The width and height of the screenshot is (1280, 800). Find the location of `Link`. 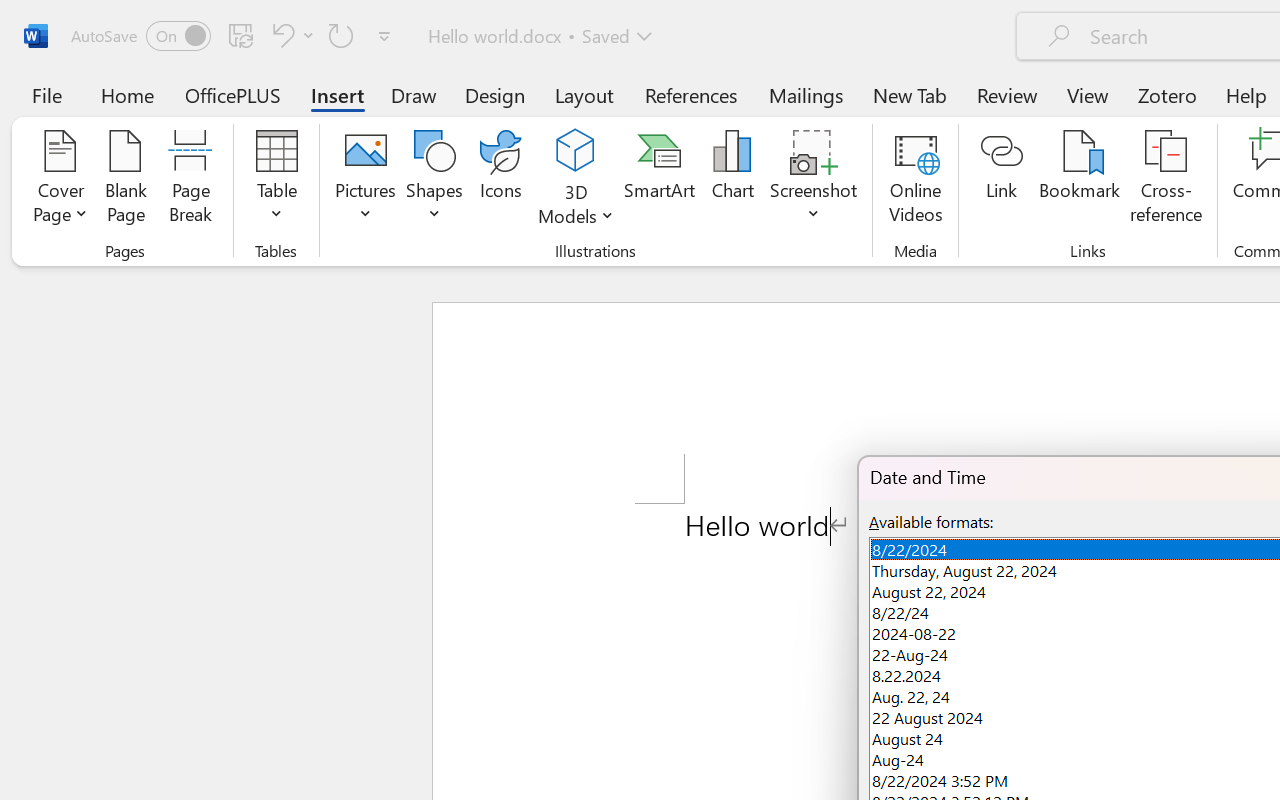

Link is located at coordinates (1002, 180).